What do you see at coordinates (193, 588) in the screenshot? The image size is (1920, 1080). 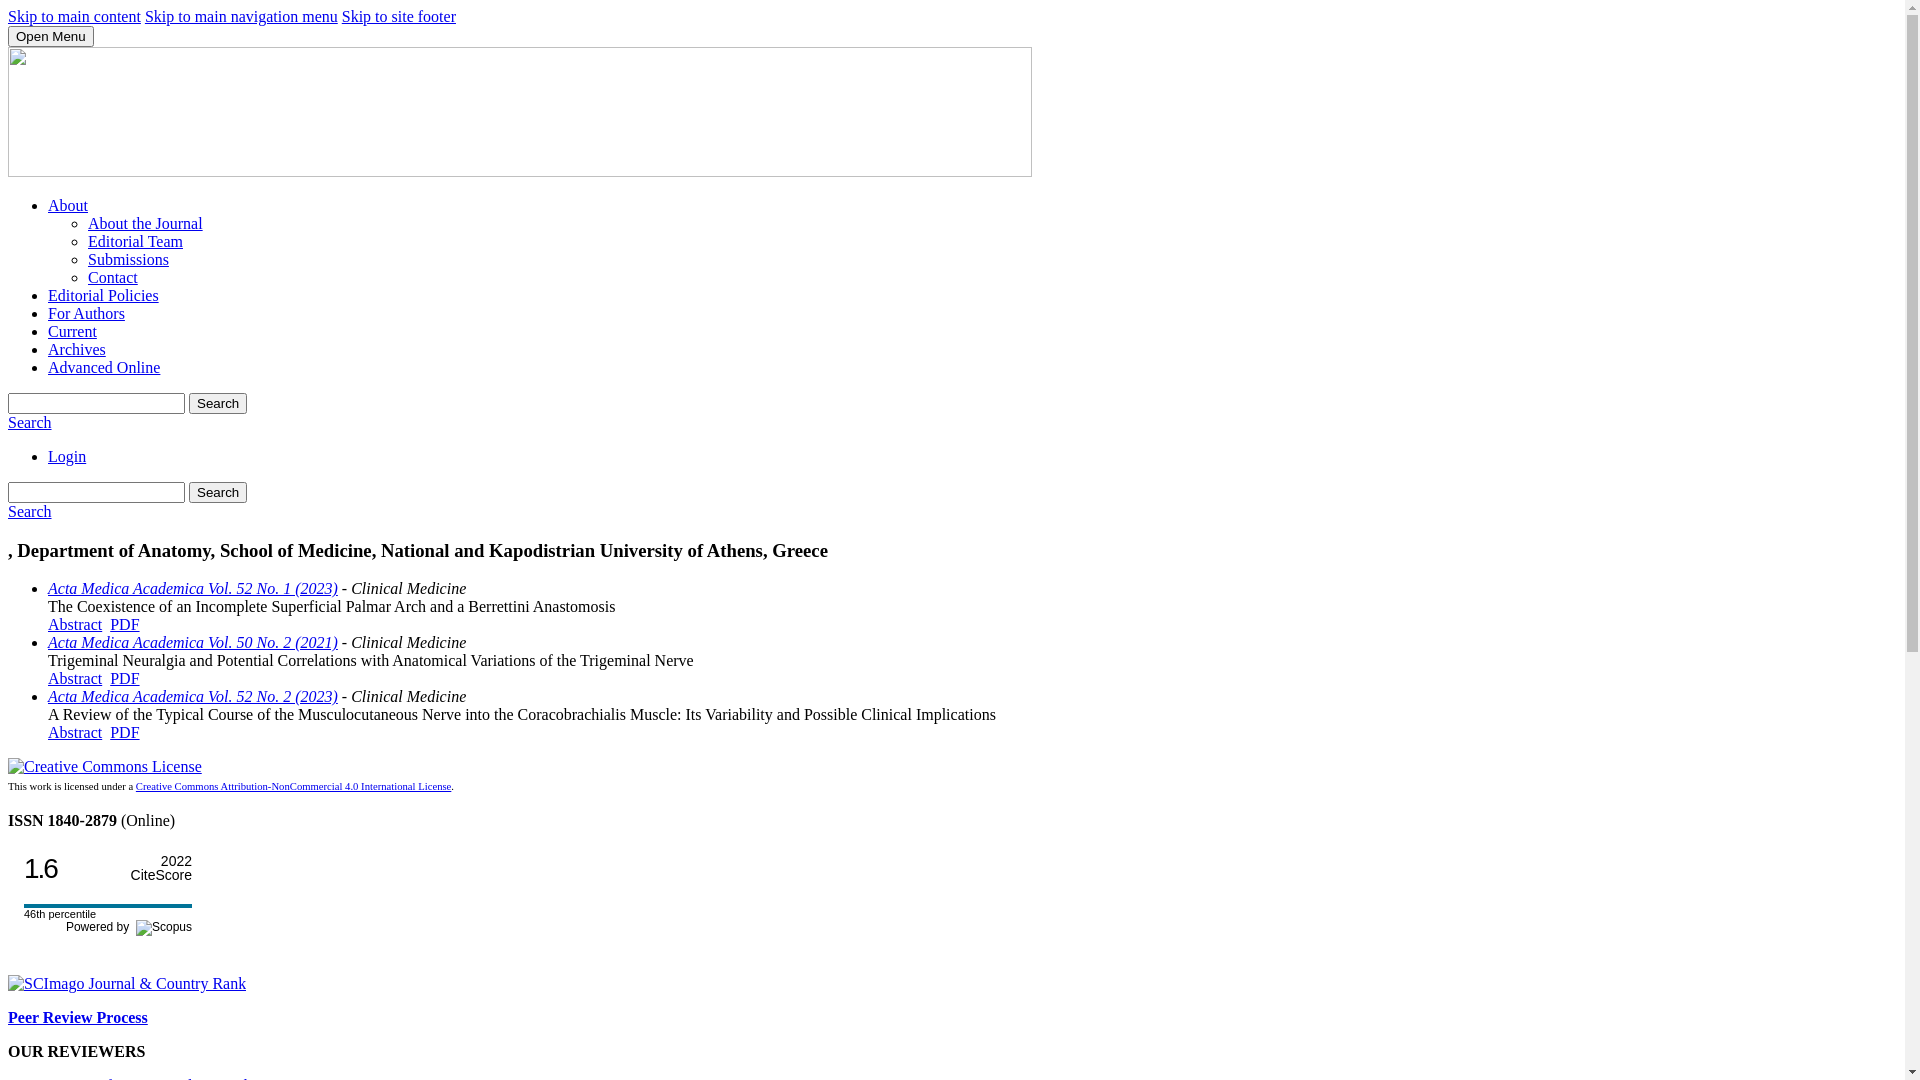 I see `Acta Medica Academica Vol. 52 No. 1 (2023)` at bounding box center [193, 588].